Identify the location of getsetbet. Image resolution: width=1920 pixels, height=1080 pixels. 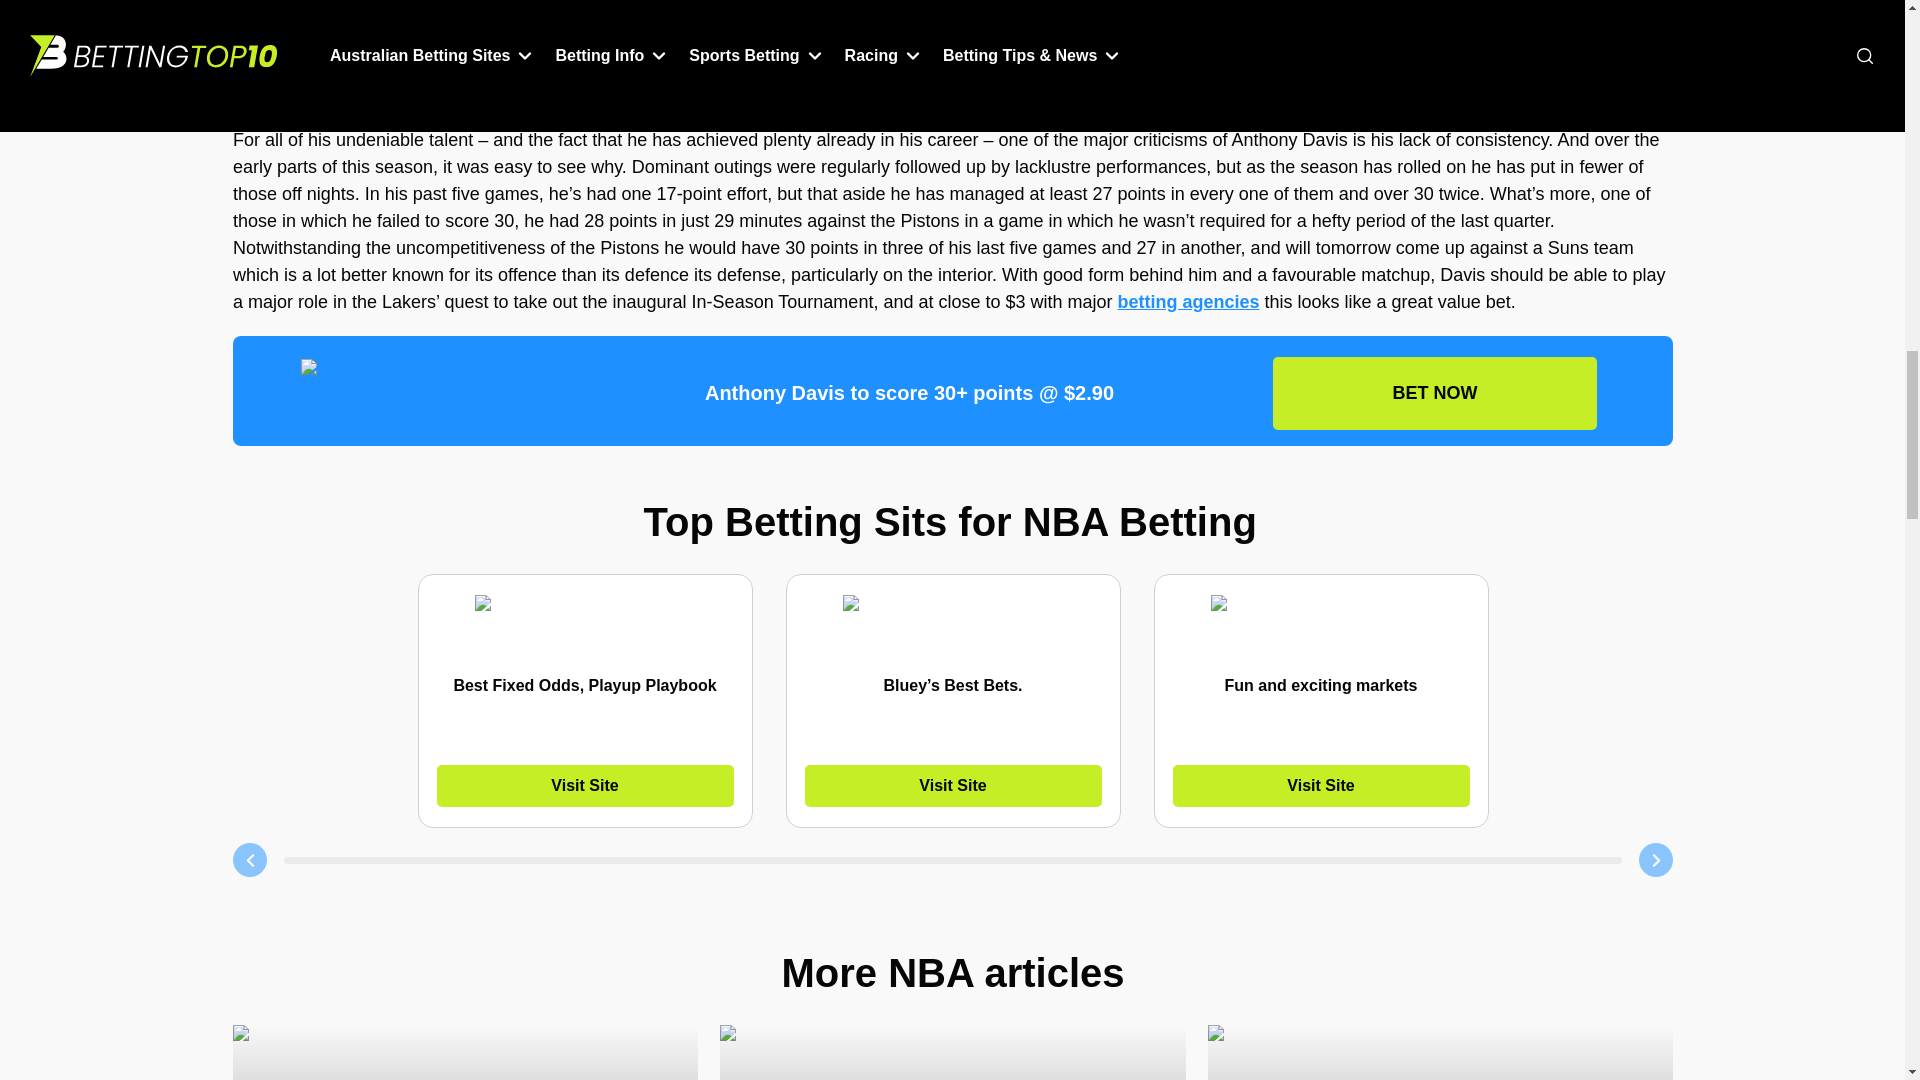
(1320, 626).